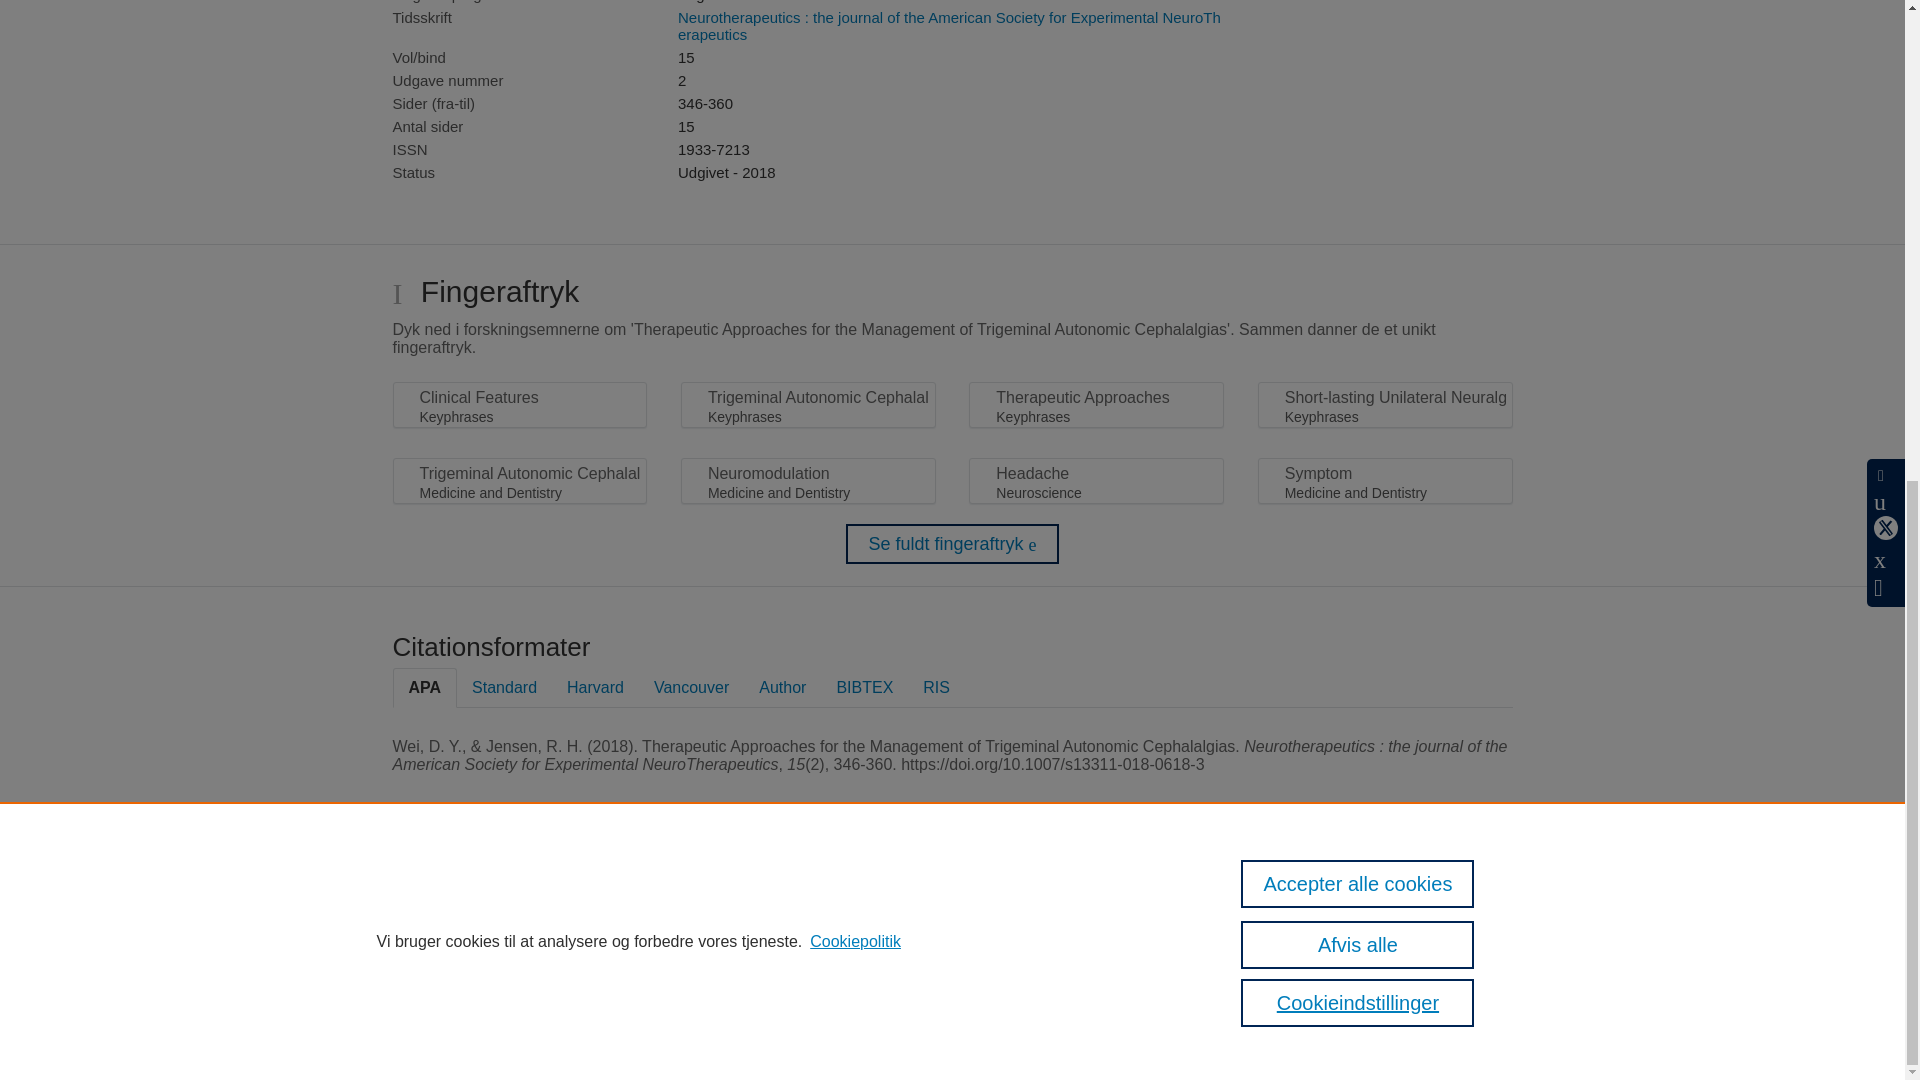  What do you see at coordinates (888, 931) in the screenshot?
I see `Elsevier B.V.` at bounding box center [888, 931].